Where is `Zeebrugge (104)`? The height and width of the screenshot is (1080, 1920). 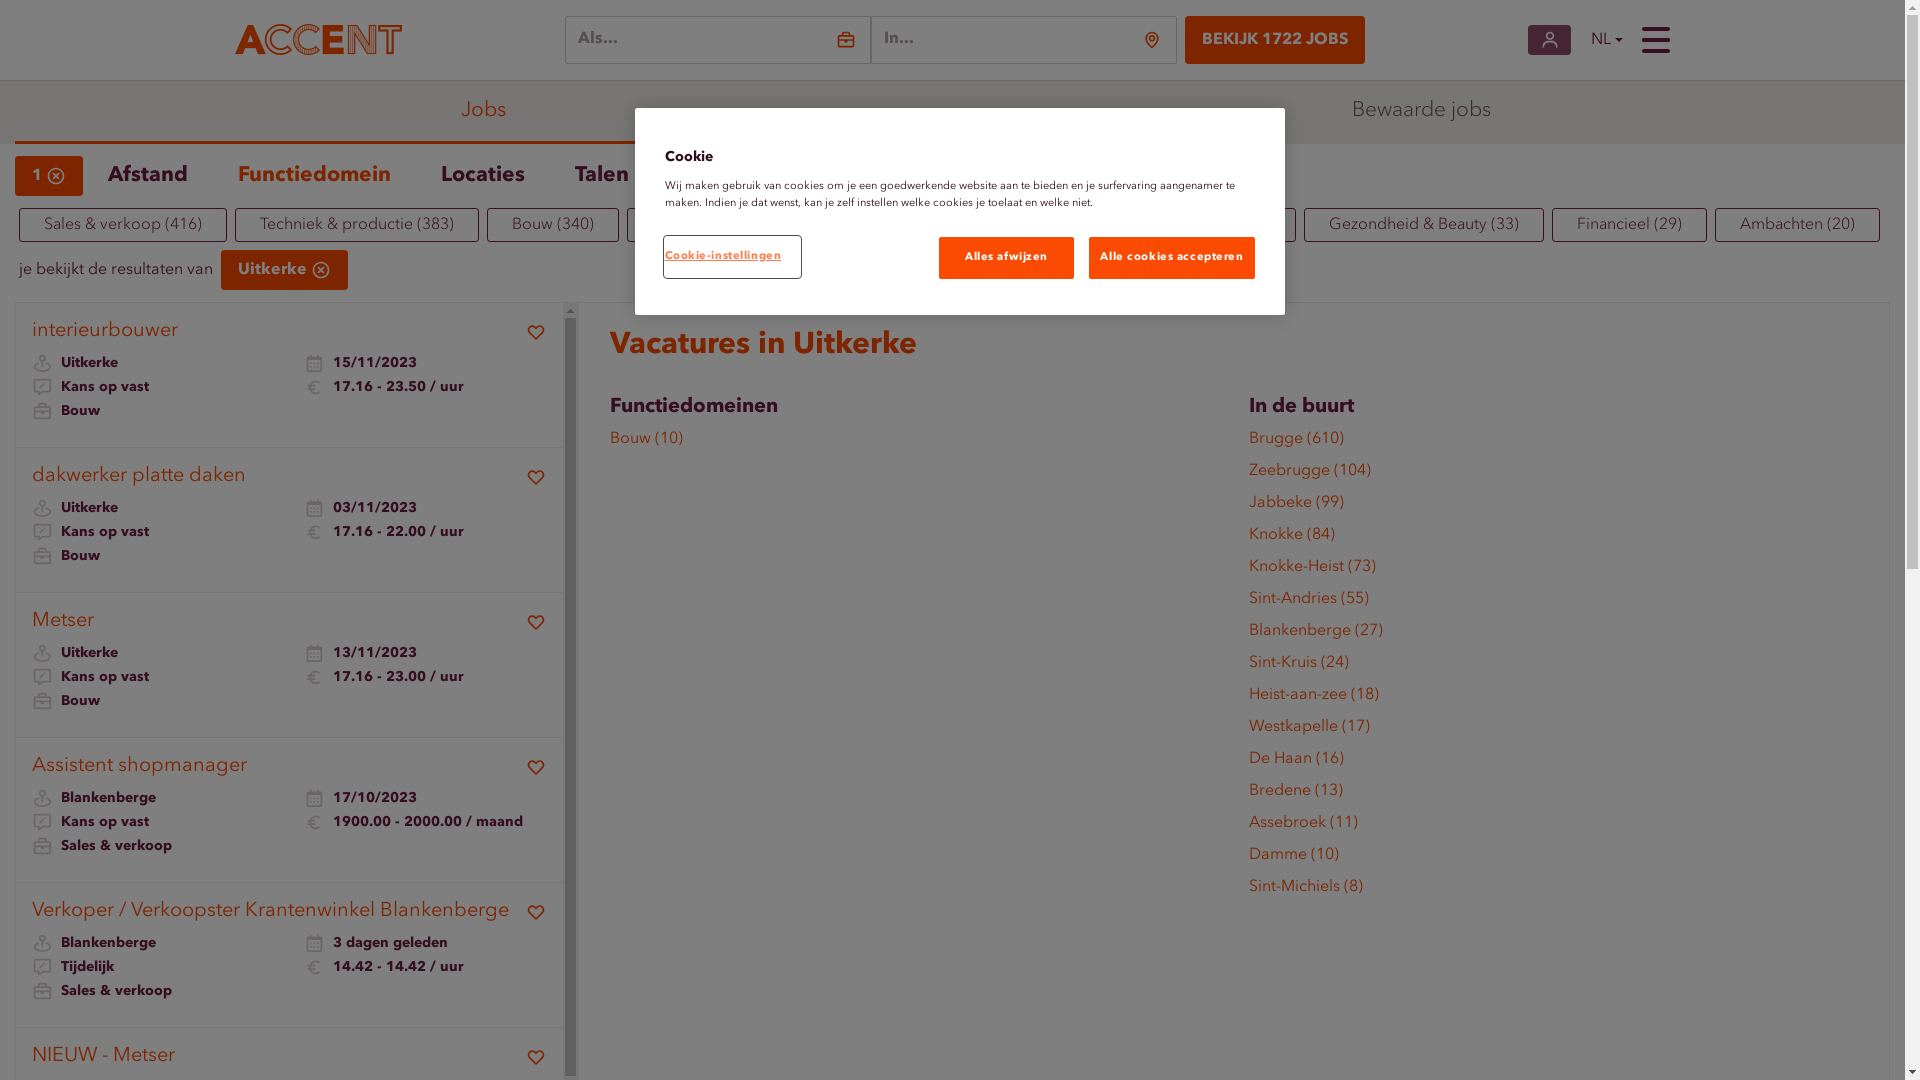
Zeebrugge (104) is located at coordinates (1554, 475).